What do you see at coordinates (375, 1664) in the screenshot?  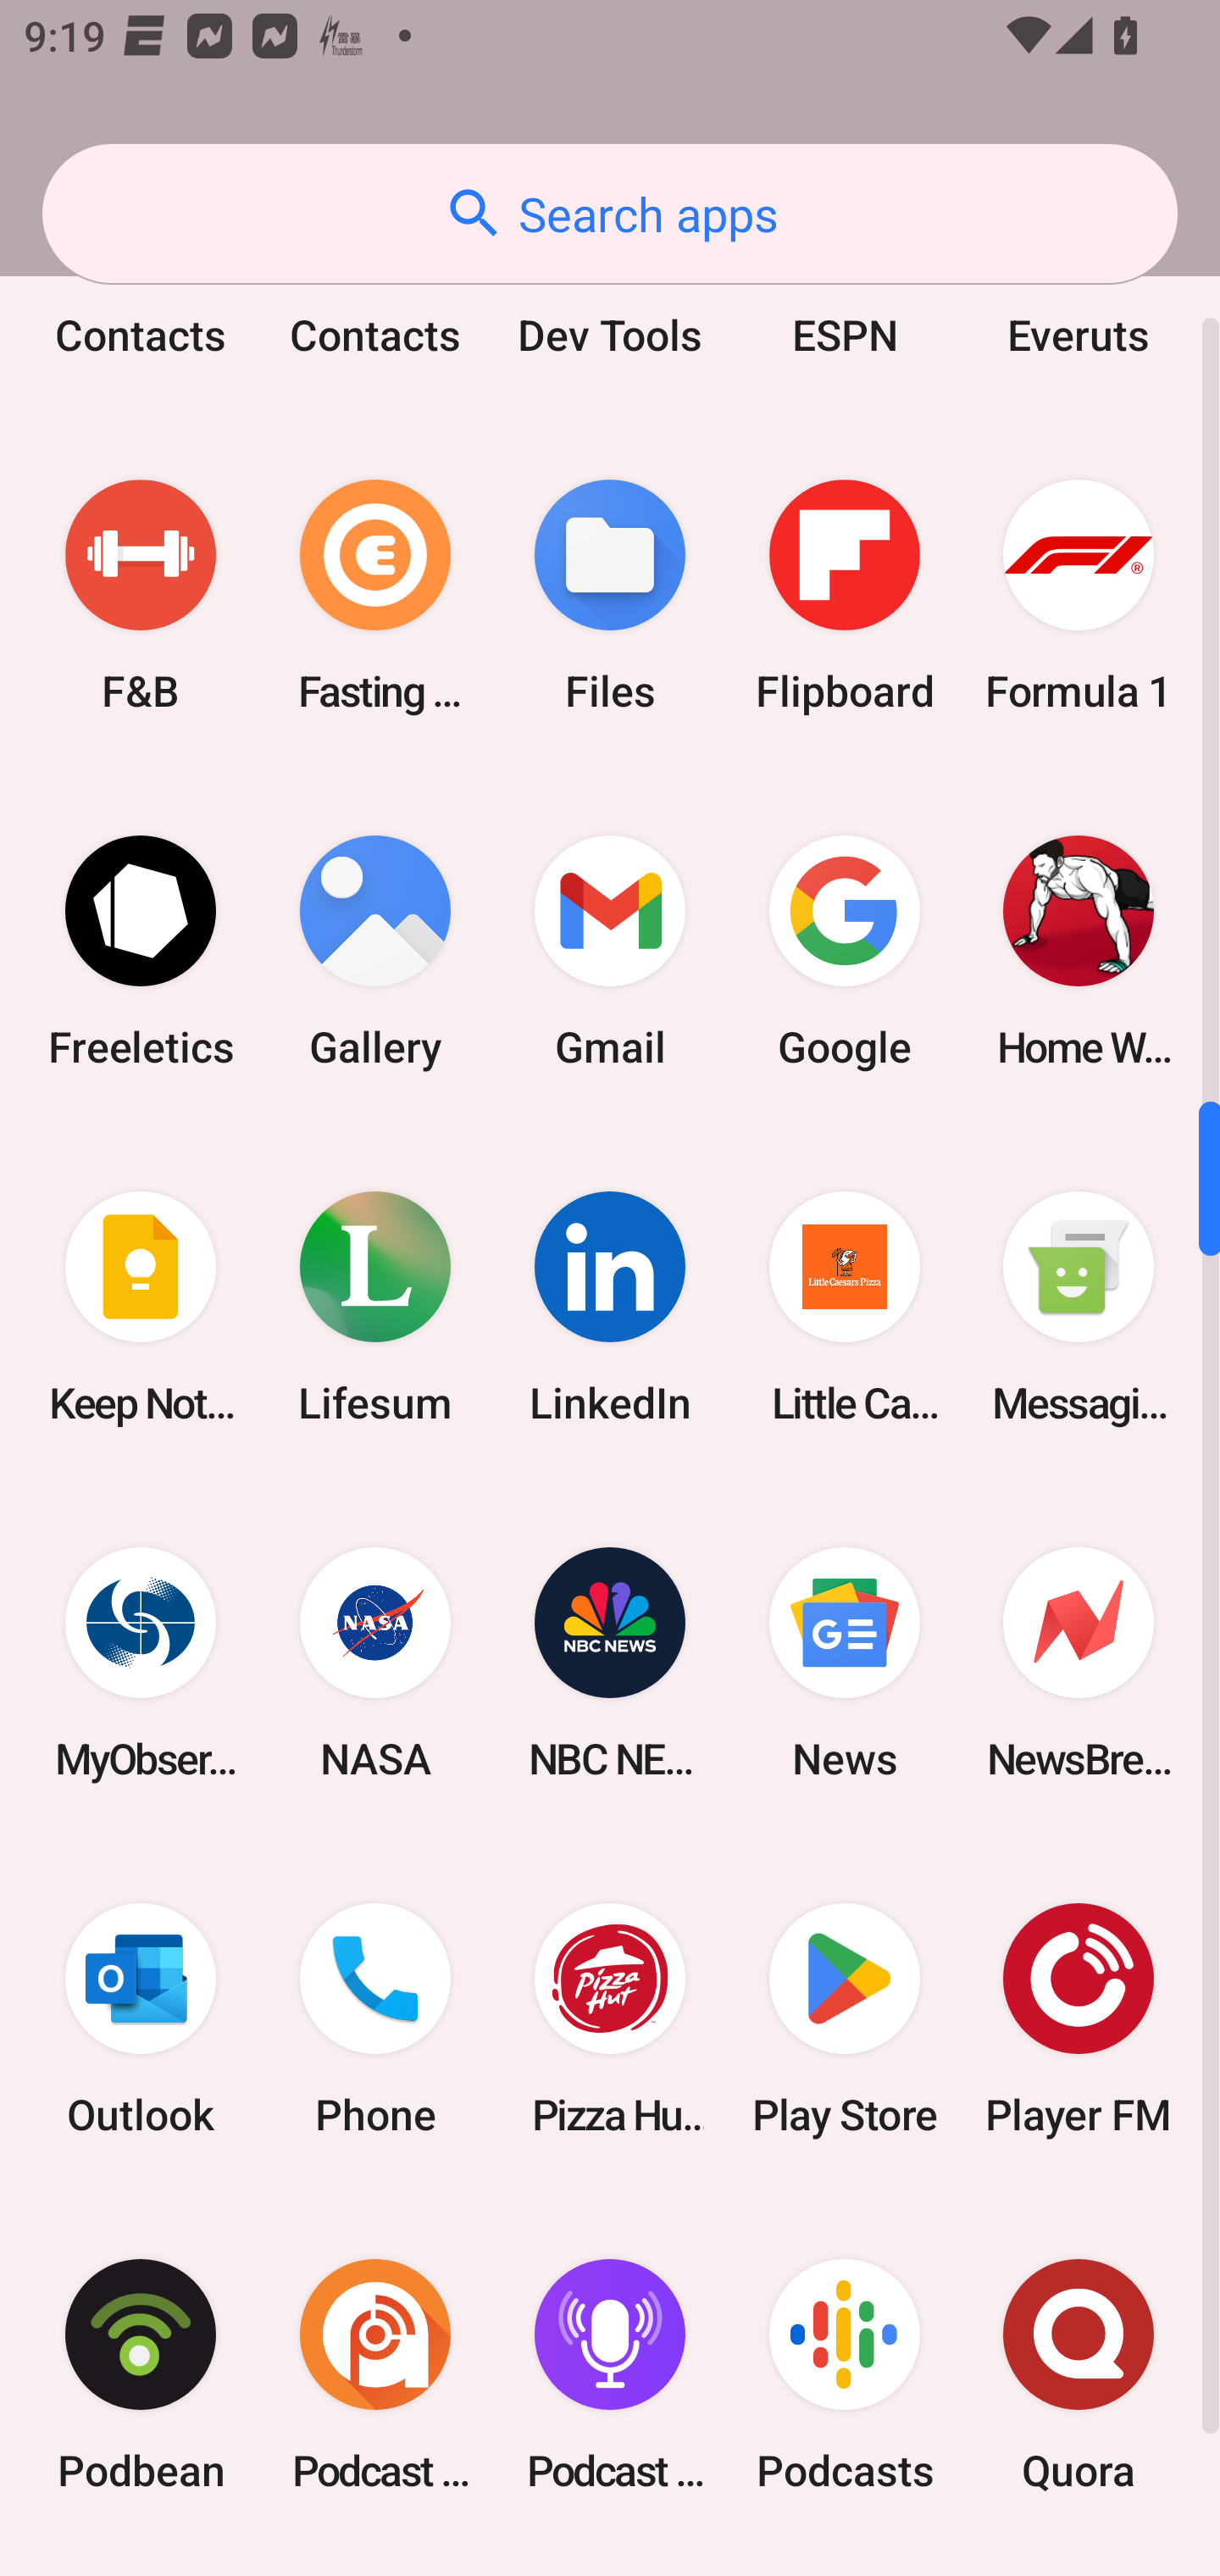 I see `NASA` at bounding box center [375, 1664].